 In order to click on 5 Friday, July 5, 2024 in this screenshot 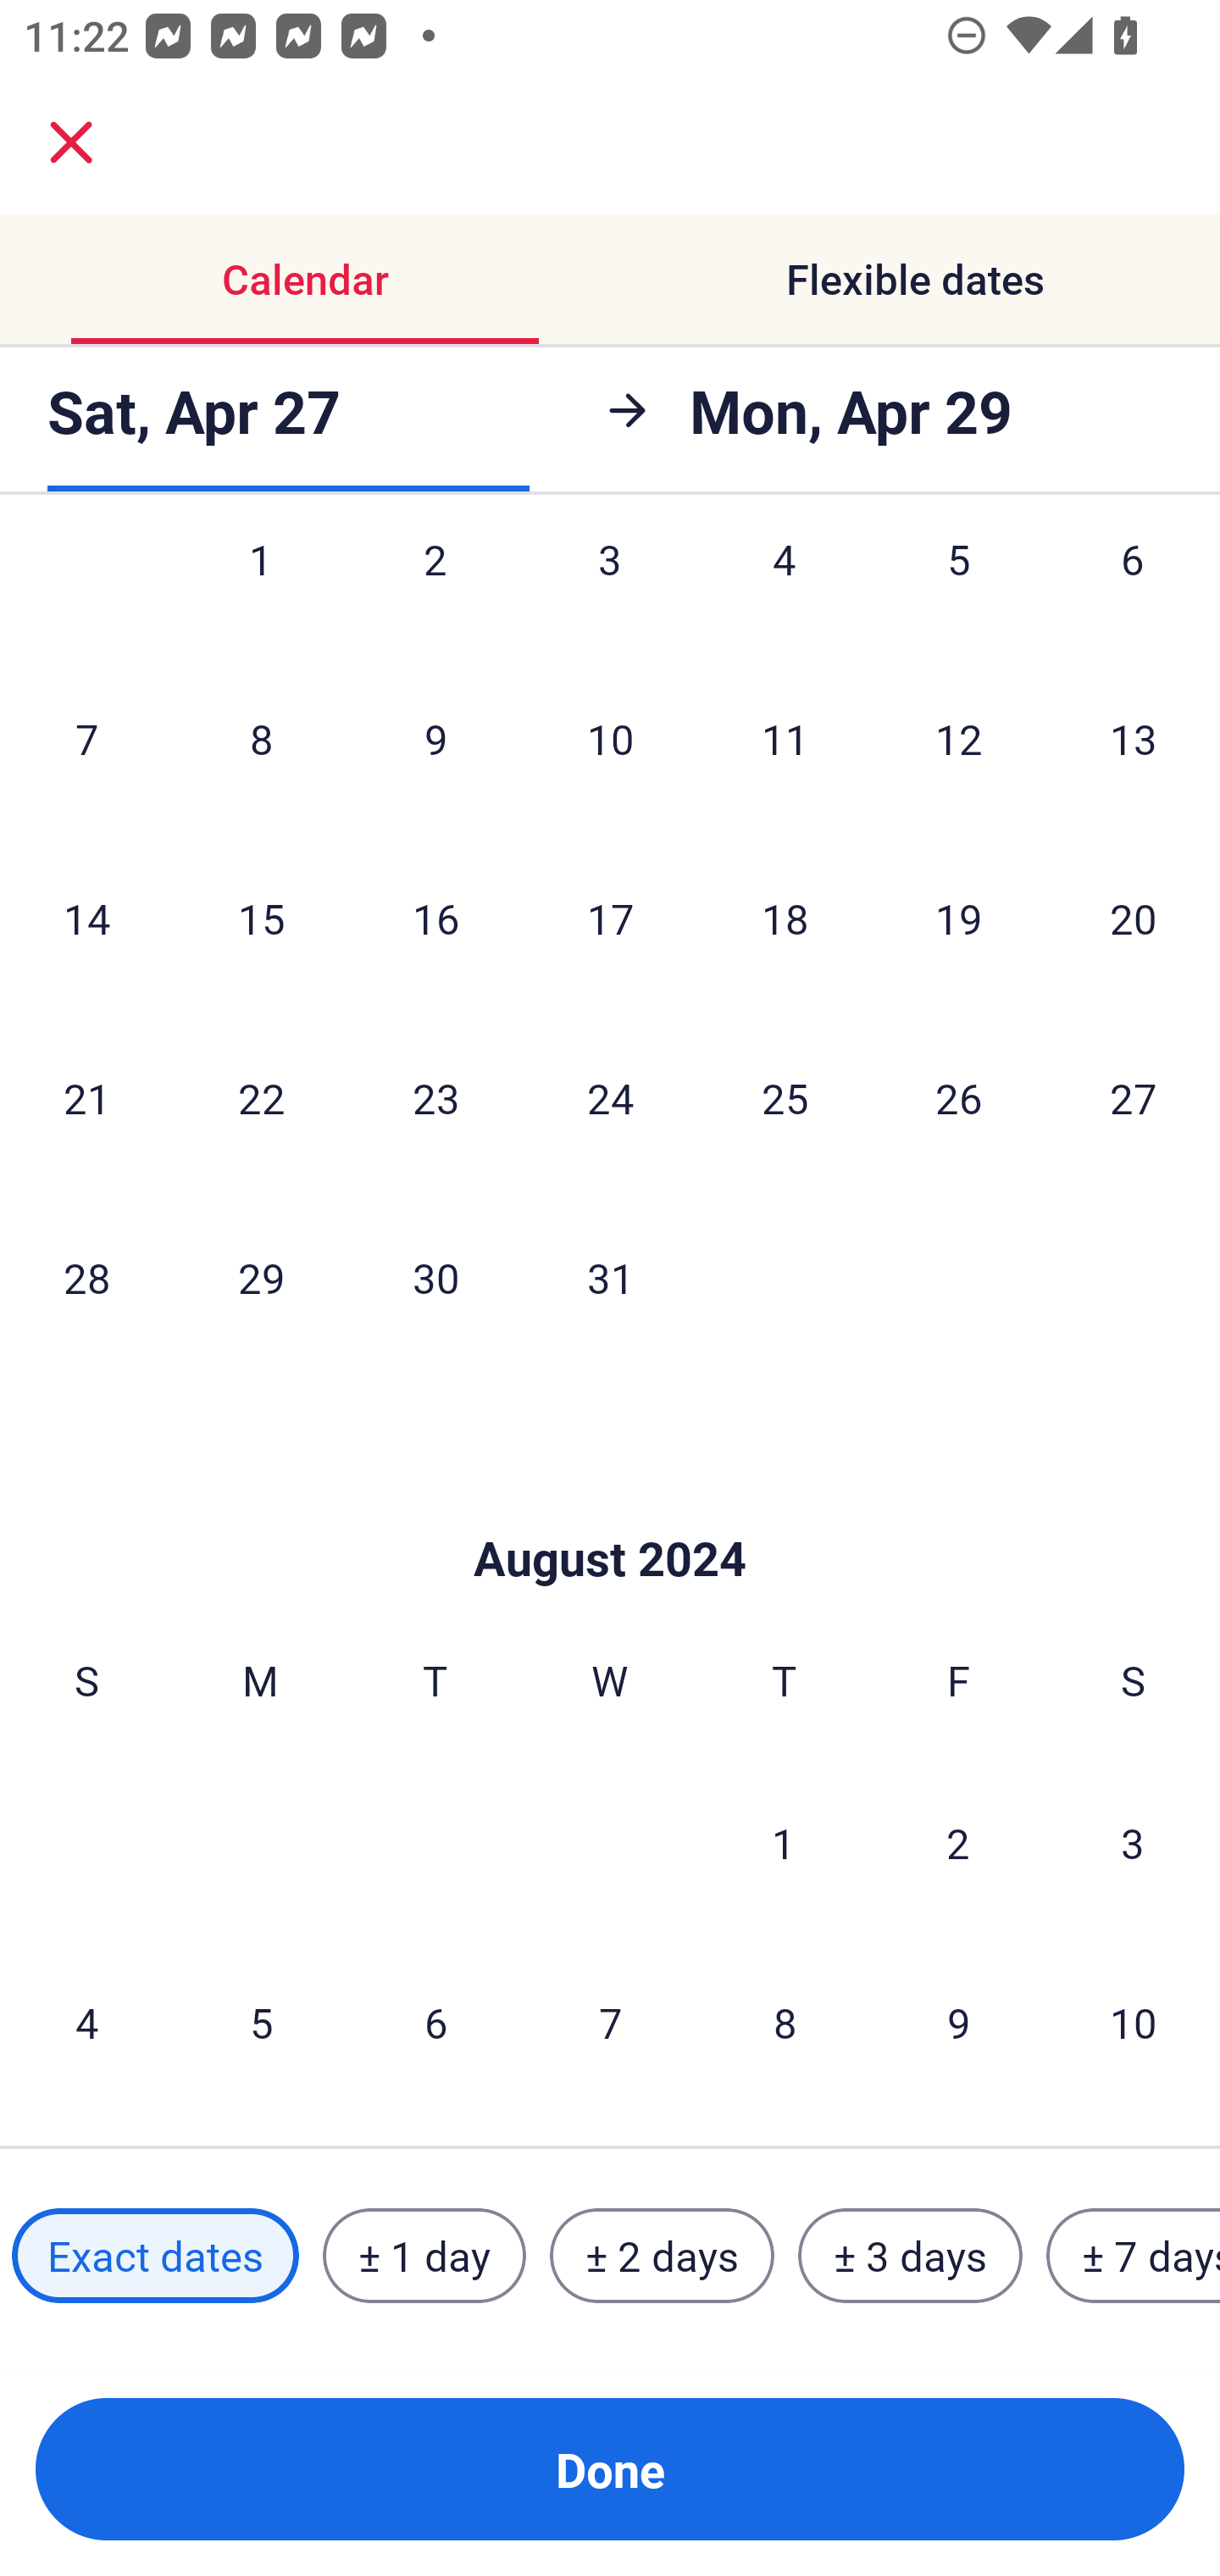, I will do `click(959, 595)`.